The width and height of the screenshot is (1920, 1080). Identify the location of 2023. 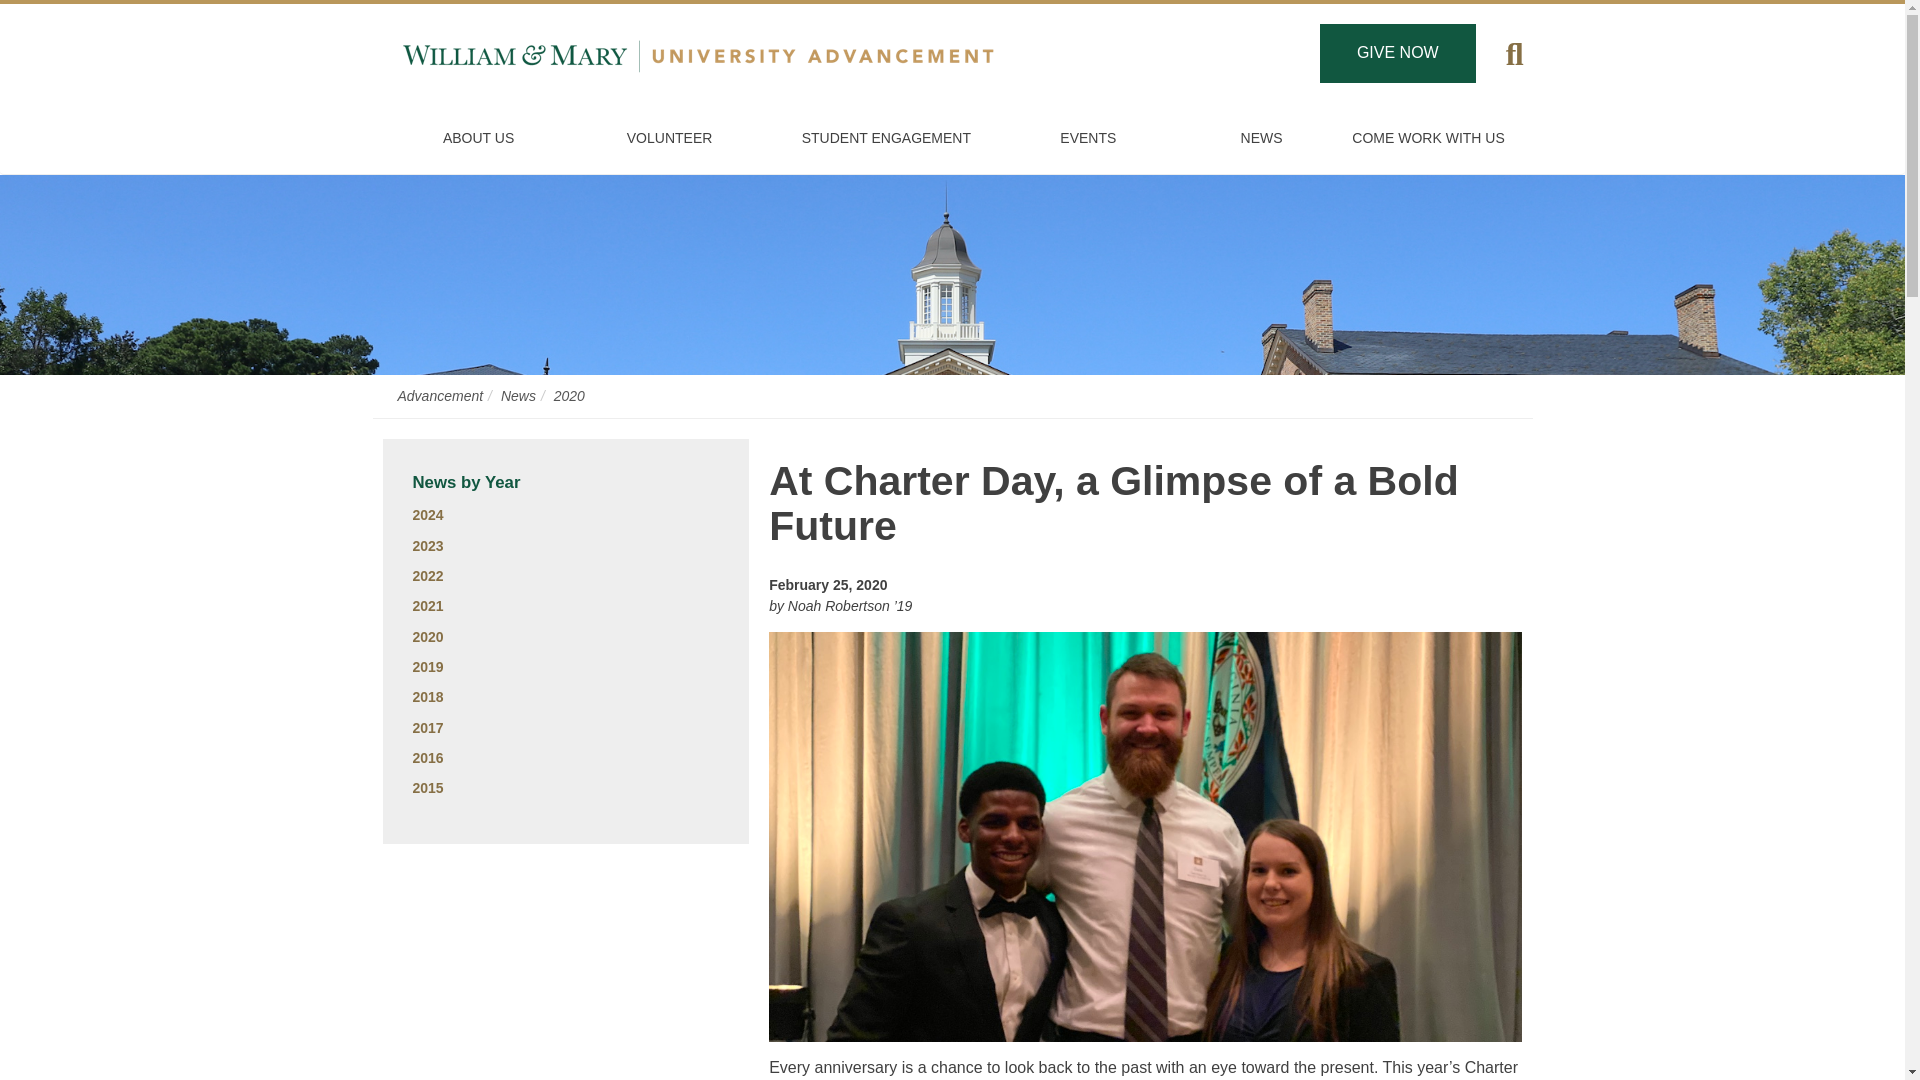
(428, 546).